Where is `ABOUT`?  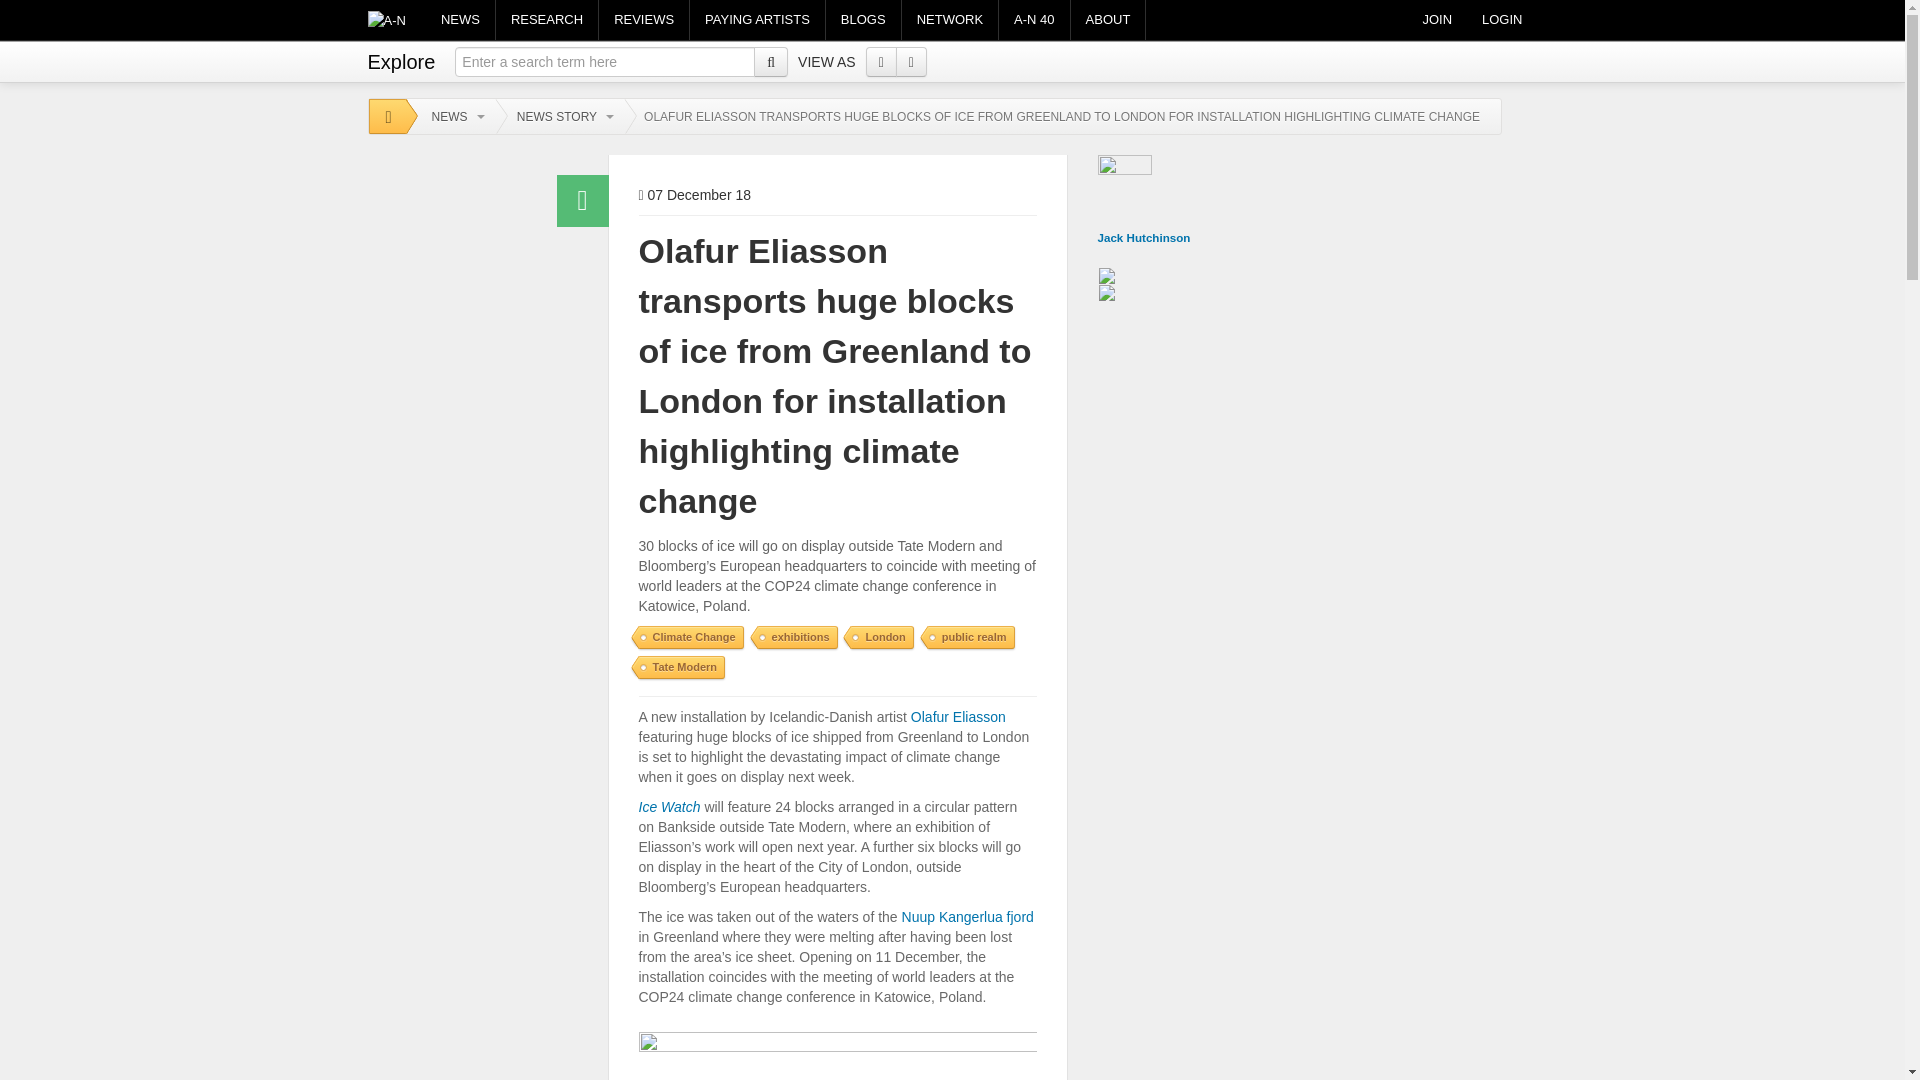
ABOUT is located at coordinates (1108, 20).